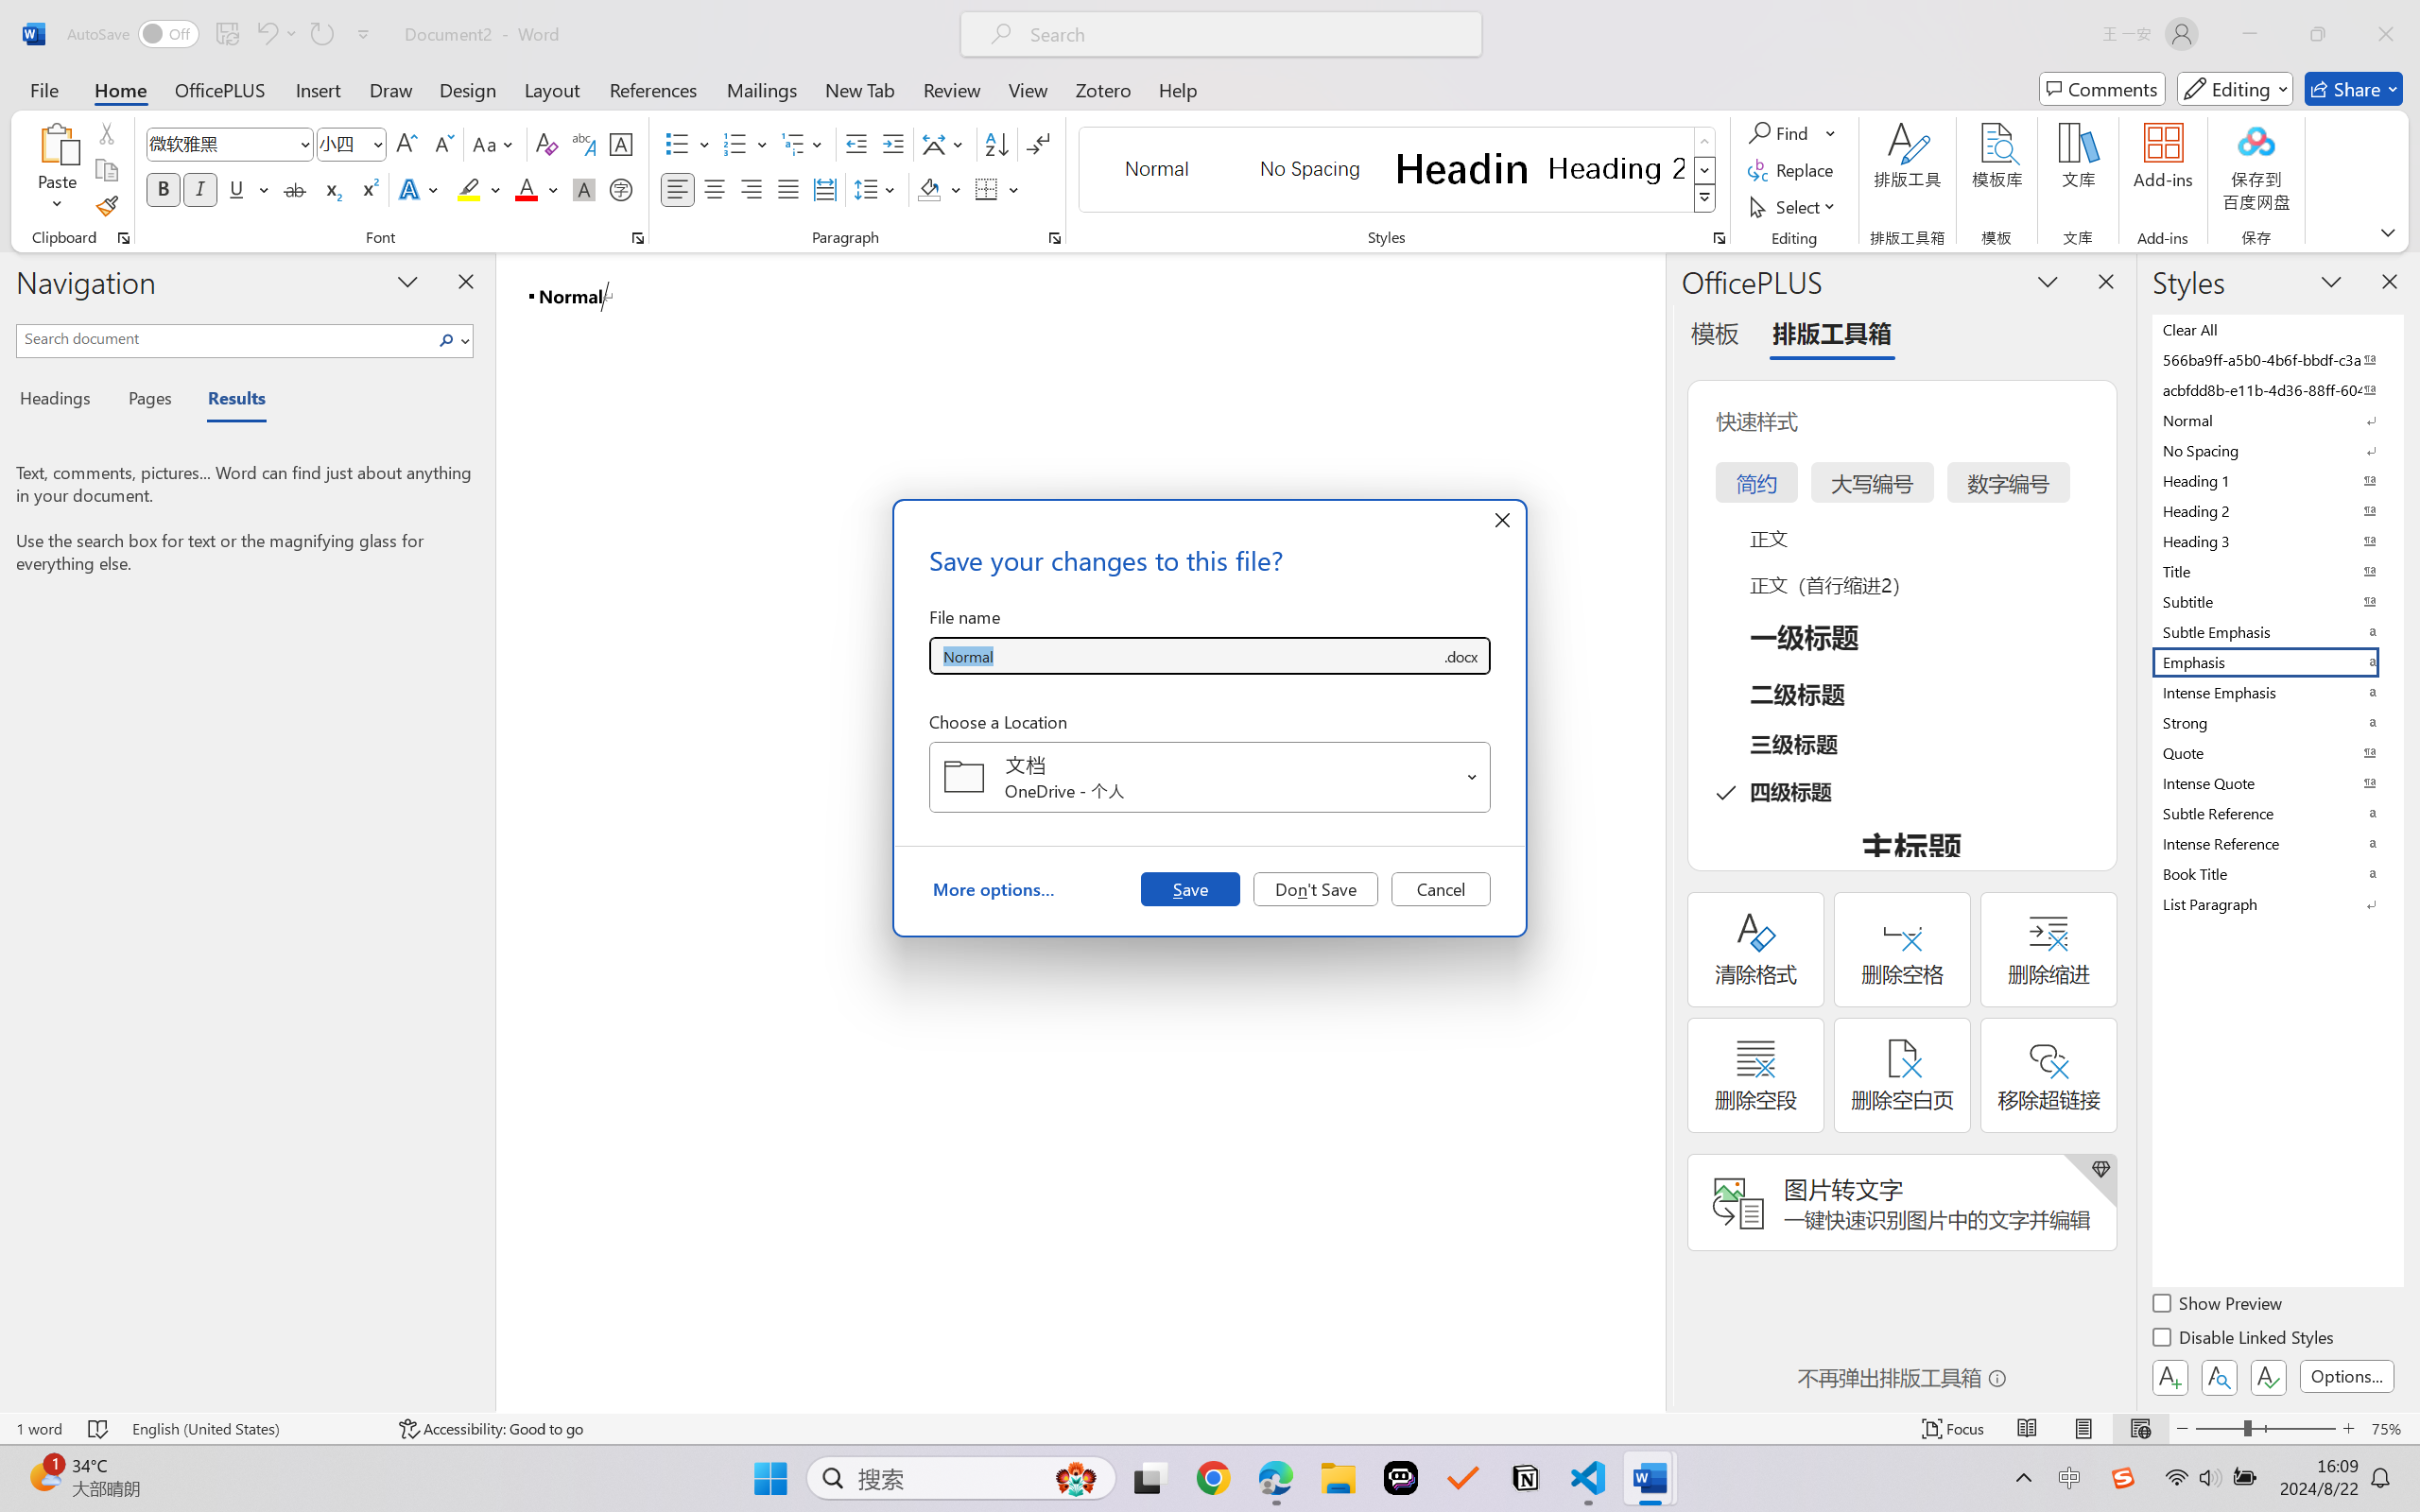 The width and height of the screenshot is (2420, 1512). Describe the element at coordinates (106, 206) in the screenshot. I see `Format Painter` at that location.